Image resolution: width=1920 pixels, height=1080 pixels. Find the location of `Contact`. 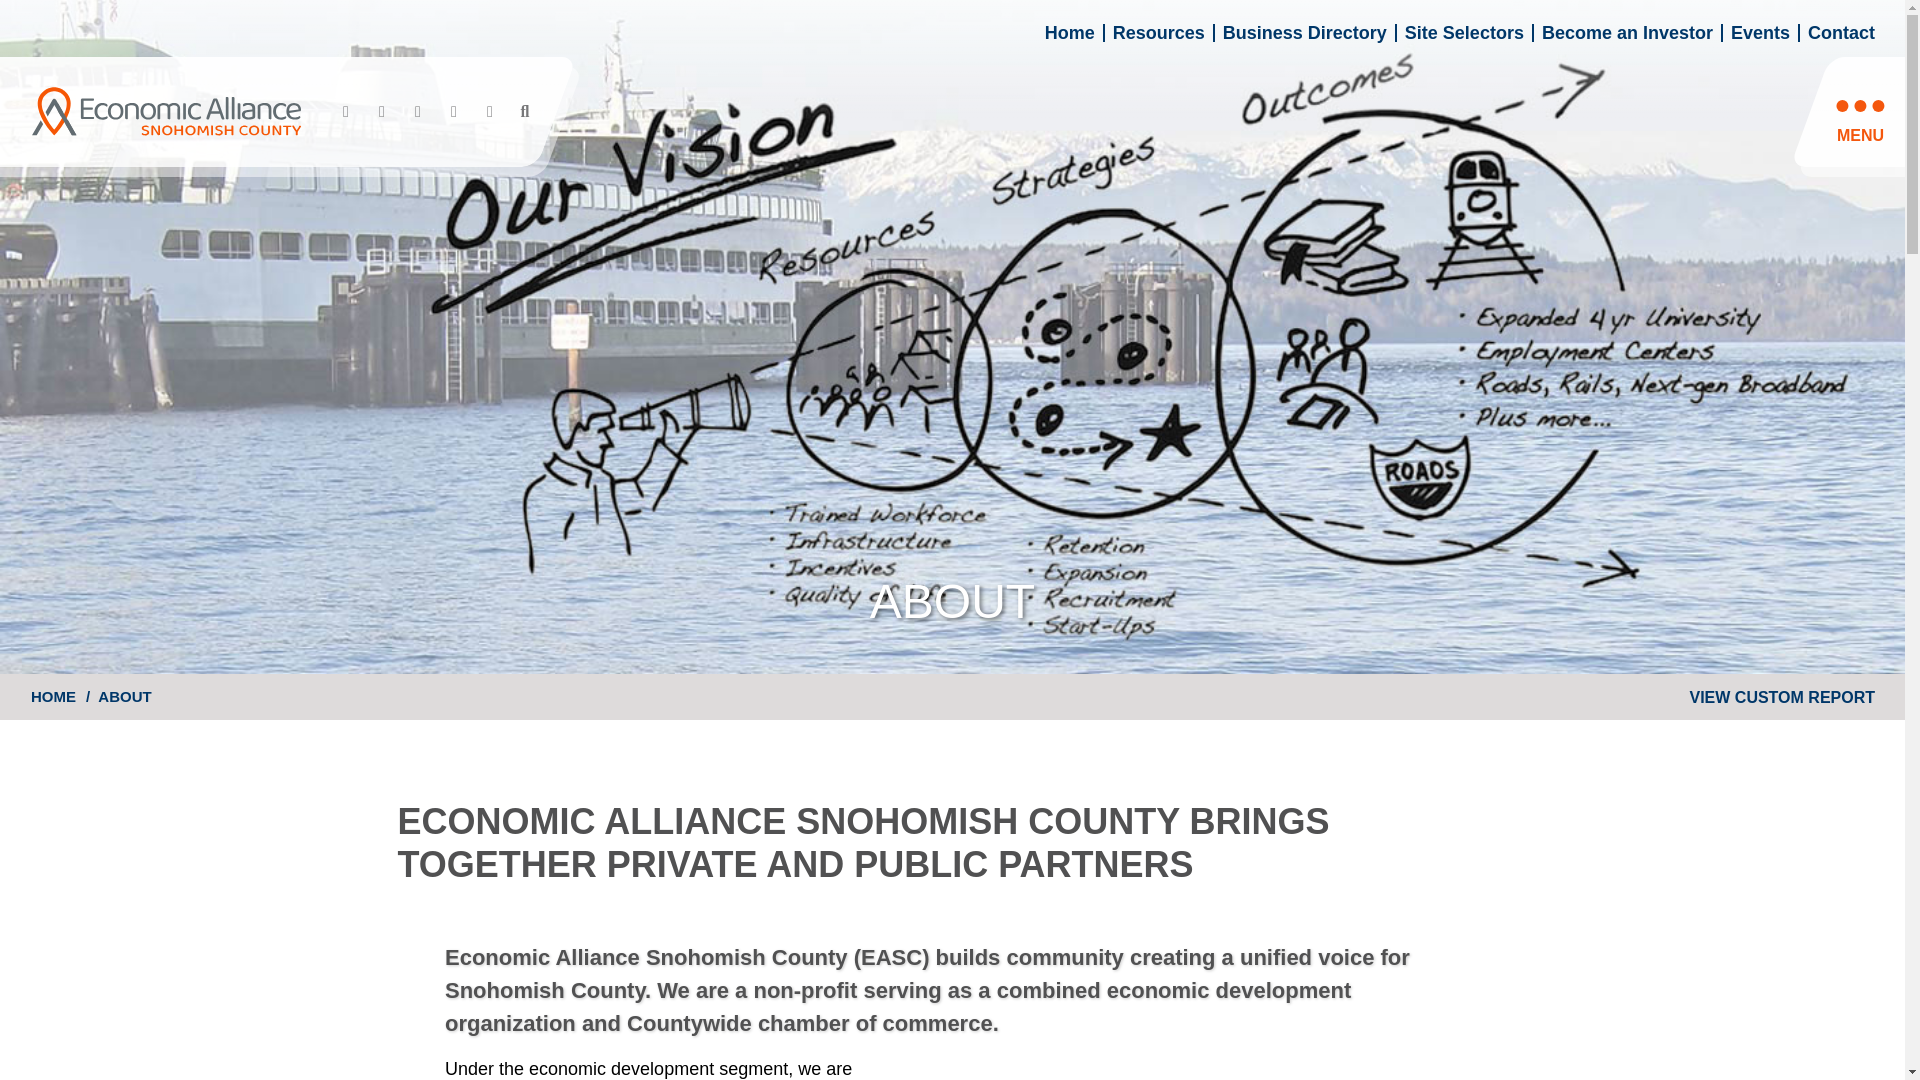

Contact is located at coordinates (1842, 32).